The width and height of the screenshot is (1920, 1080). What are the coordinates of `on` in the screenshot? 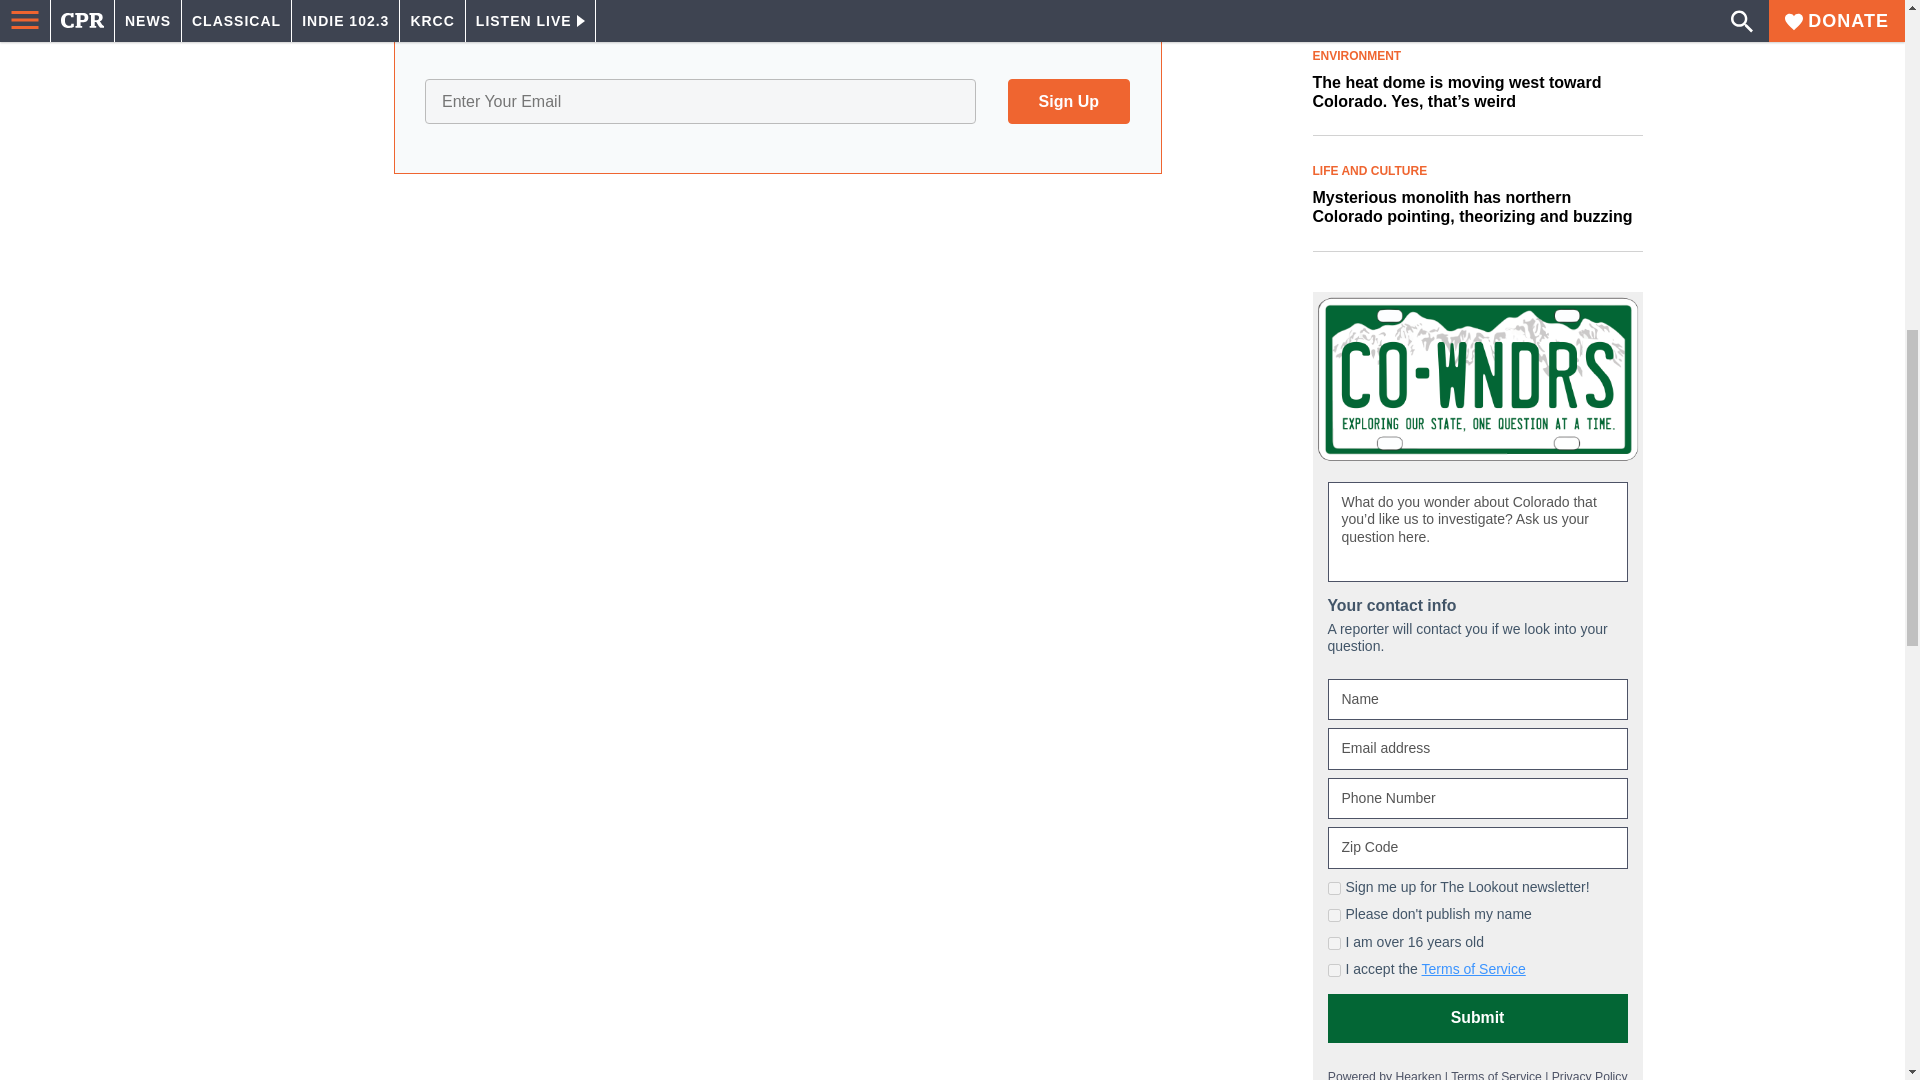 It's located at (1334, 888).